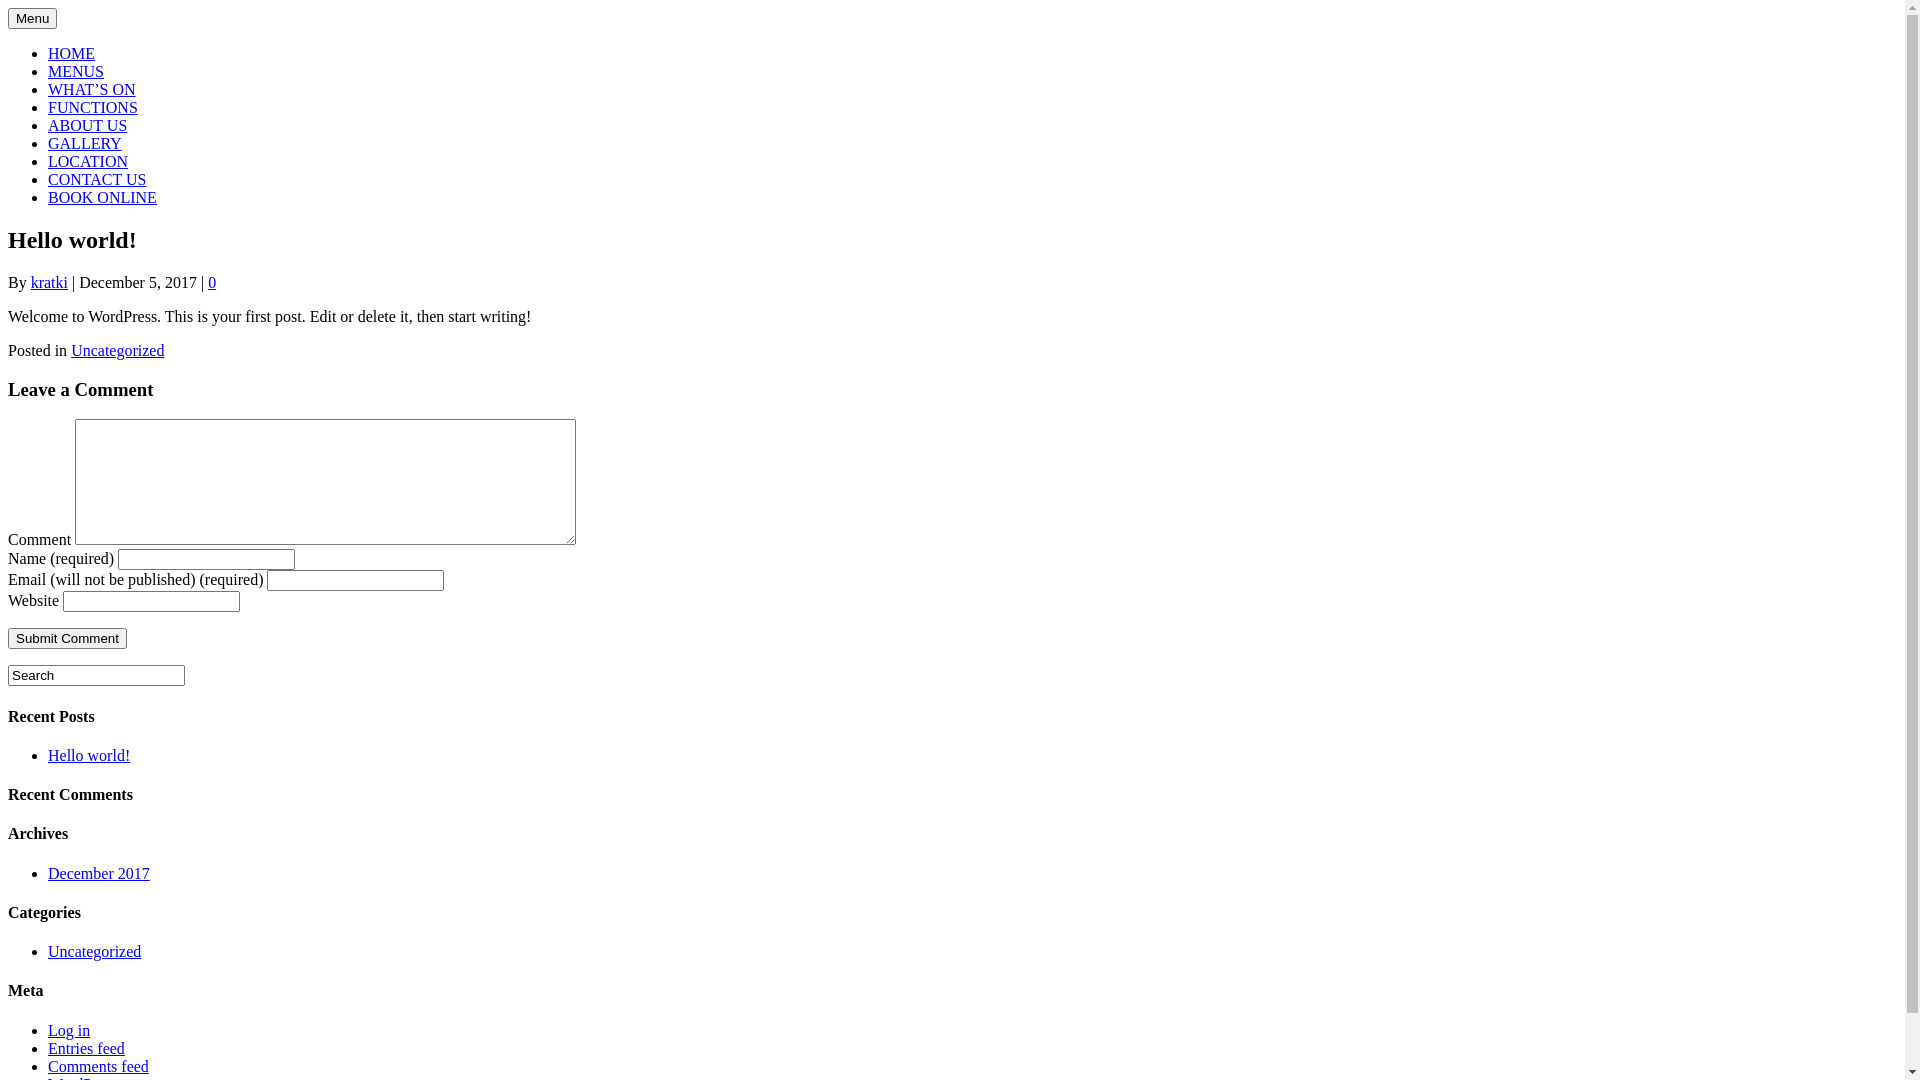 Image resolution: width=1920 pixels, height=1080 pixels. I want to click on Comments feed, so click(98, 1066).